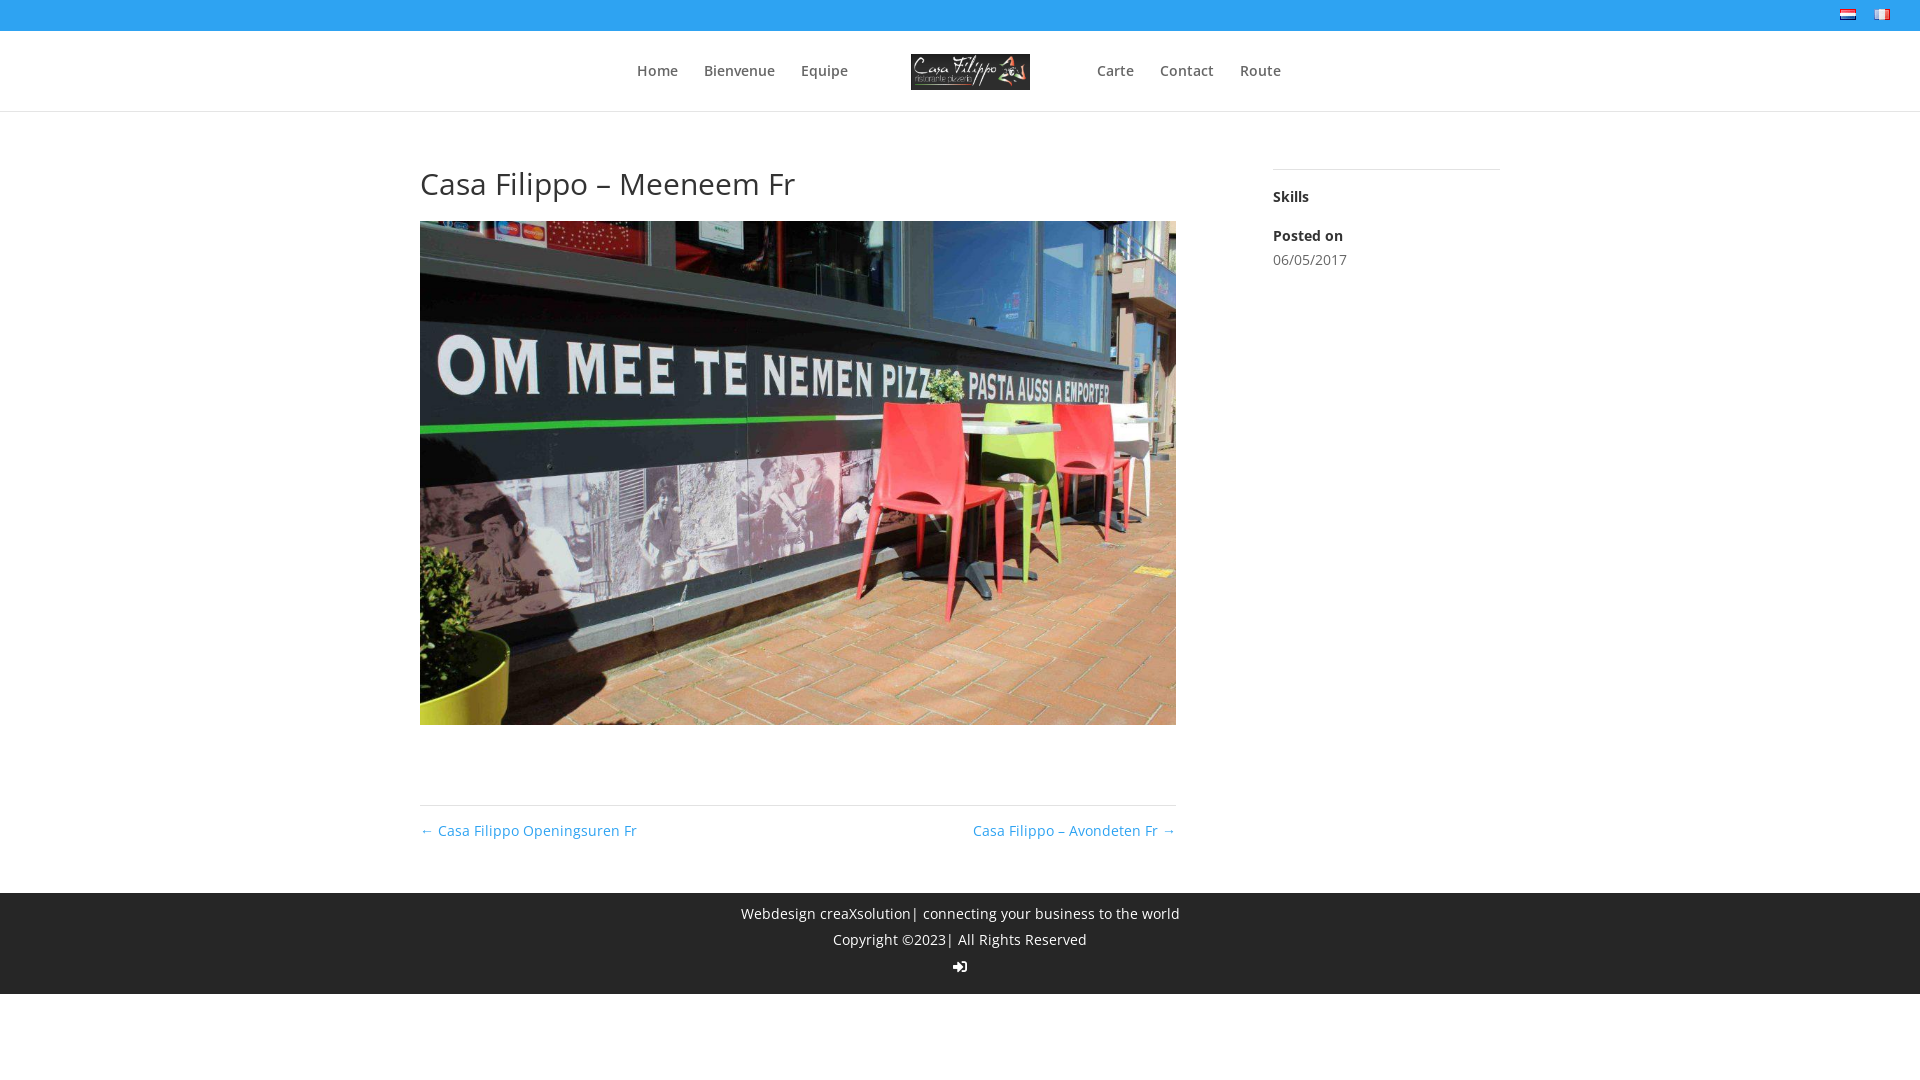 The width and height of the screenshot is (1920, 1080). Describe the element at coordinates (1260, 88) in the screenshot. I see `Route` at that location.